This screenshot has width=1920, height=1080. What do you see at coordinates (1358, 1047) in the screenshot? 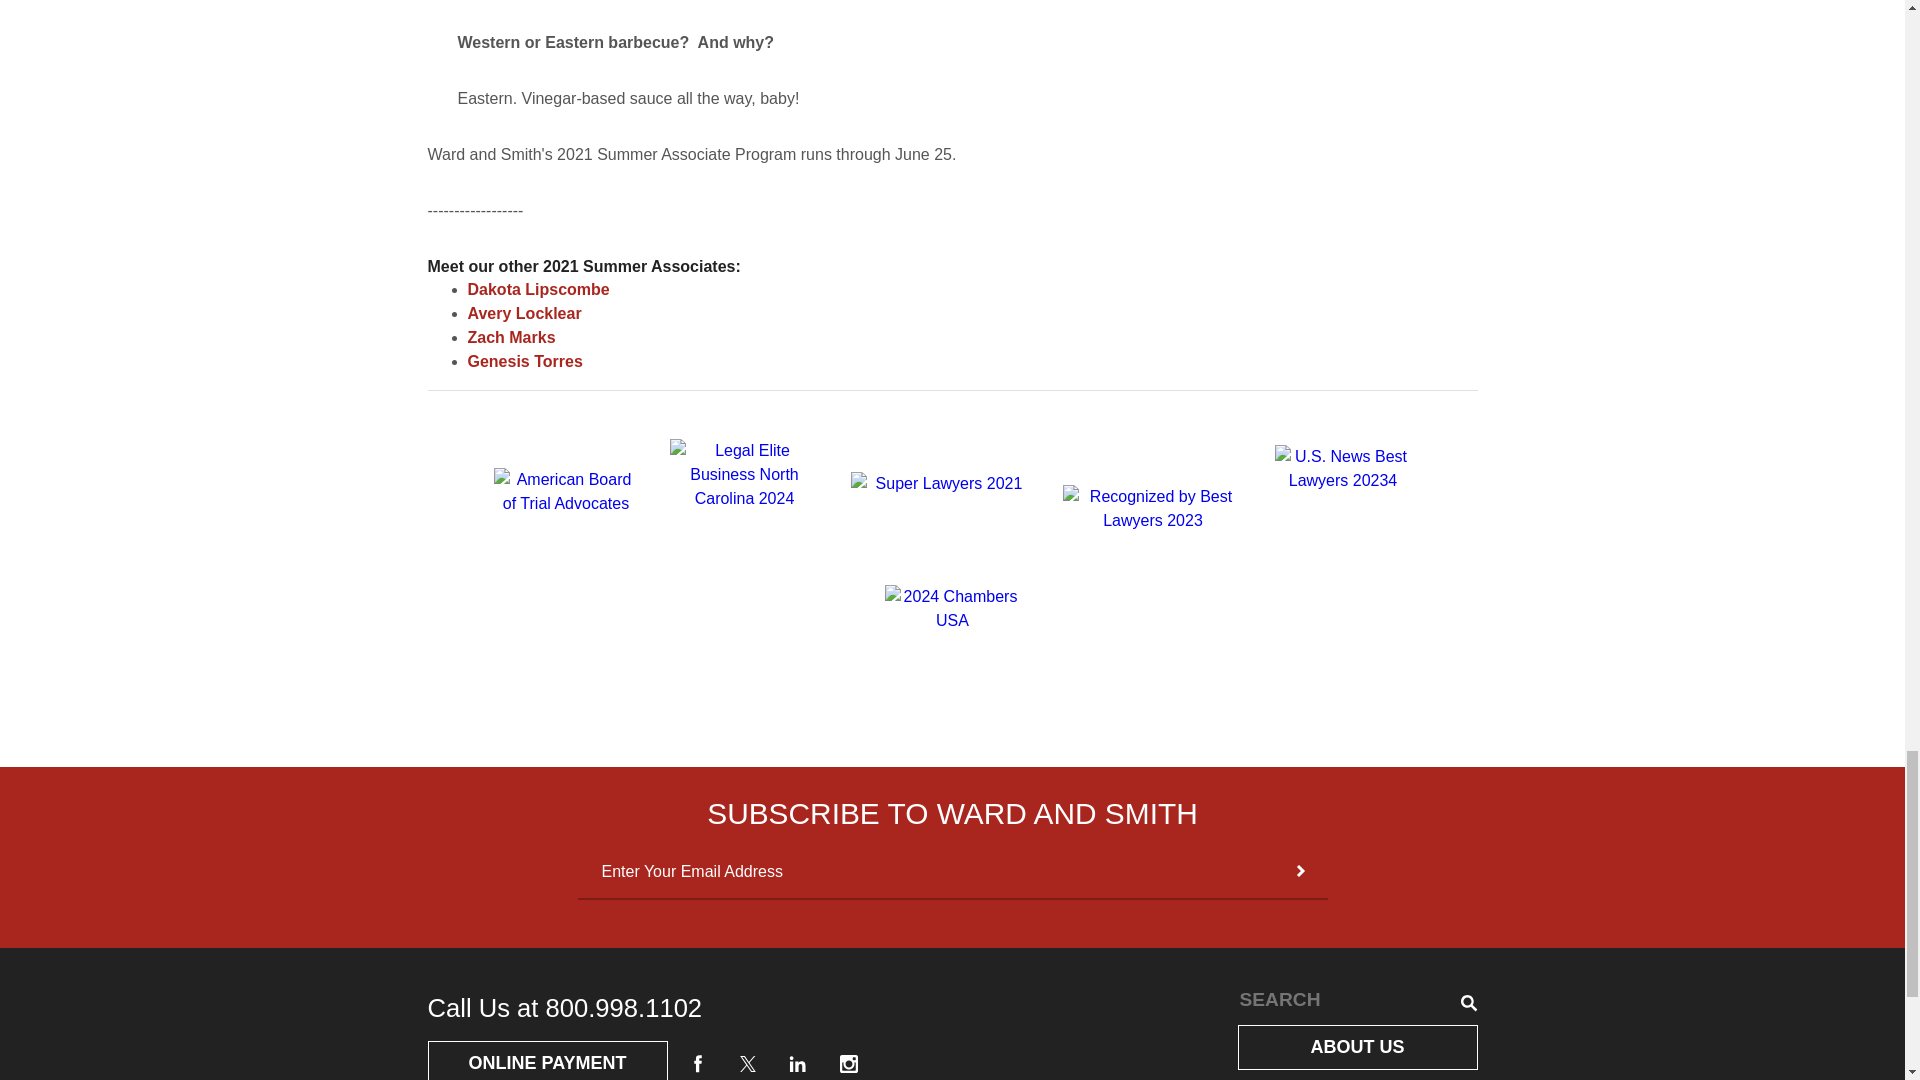
I see `ABOUT US` at bounding box center [1358, 1047].